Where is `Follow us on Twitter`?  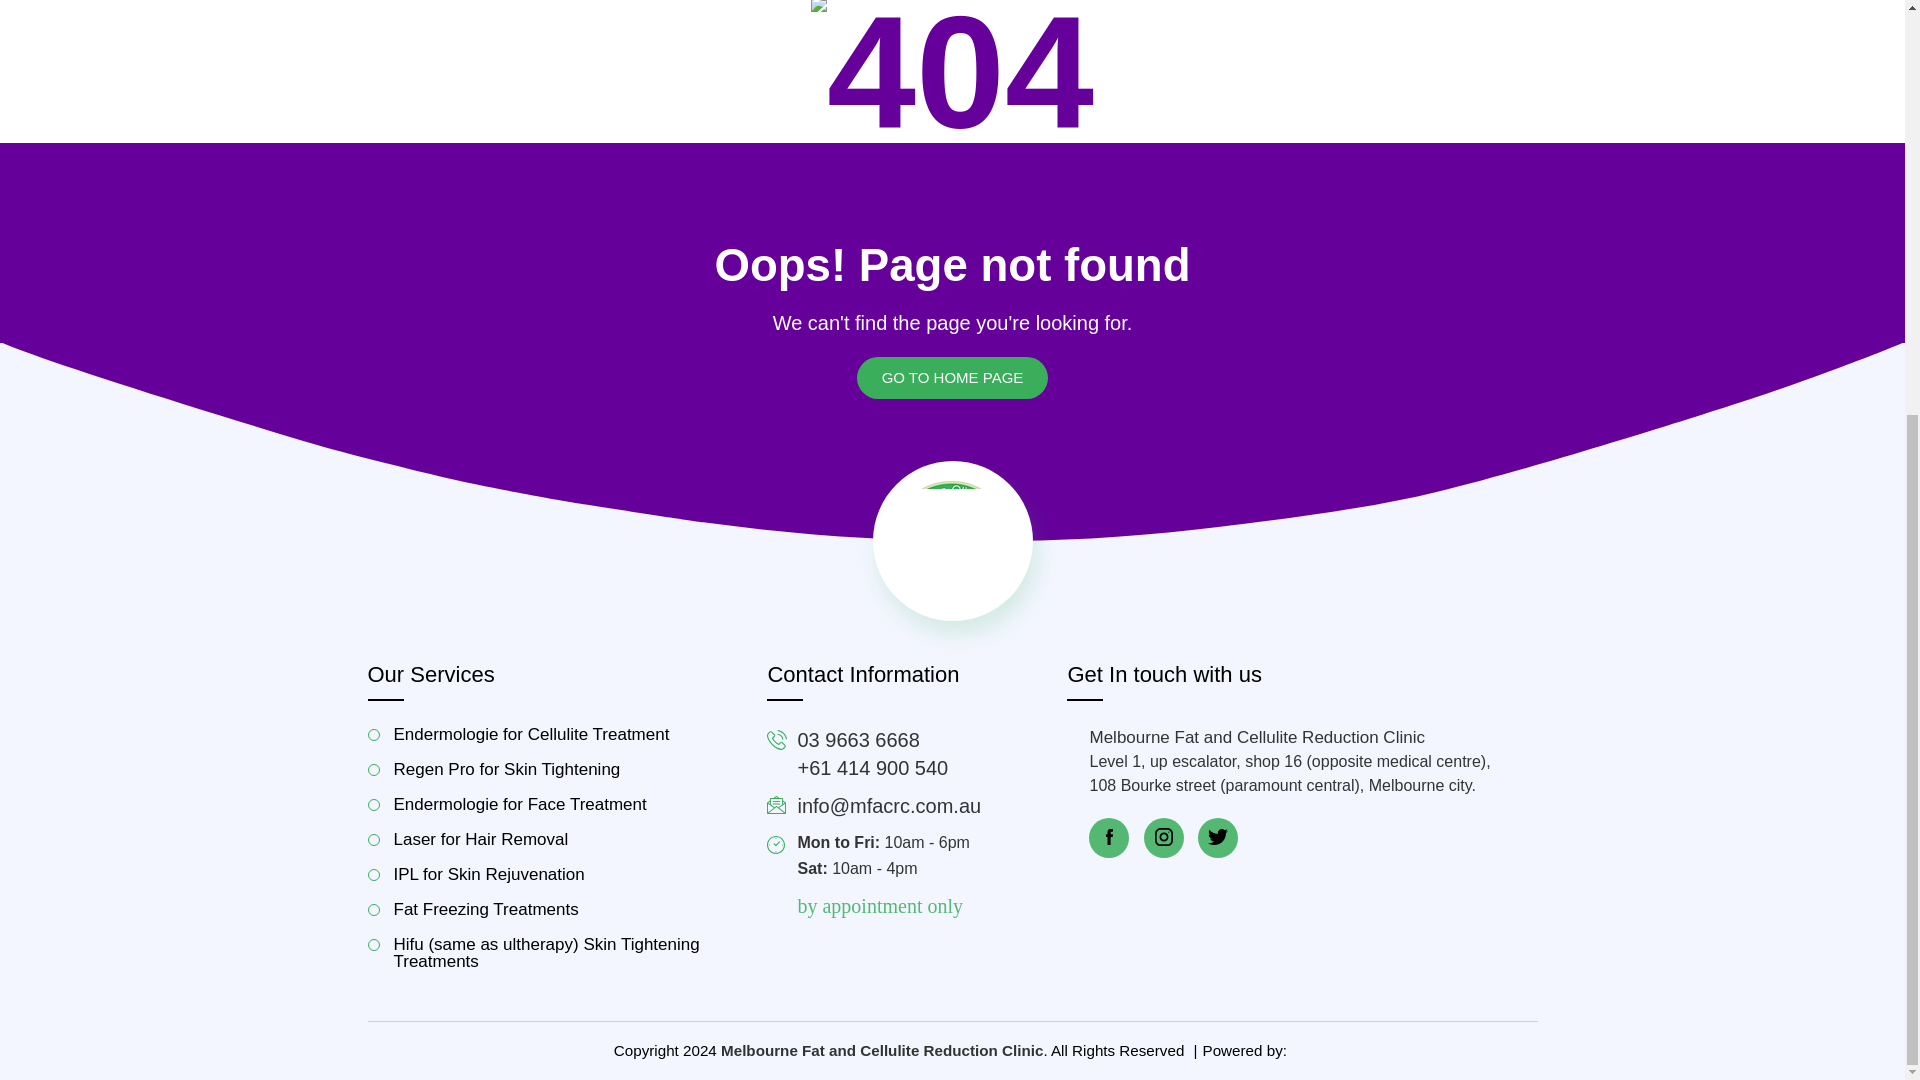
Follow us on Twitter is located at coordinates (1218, 837).